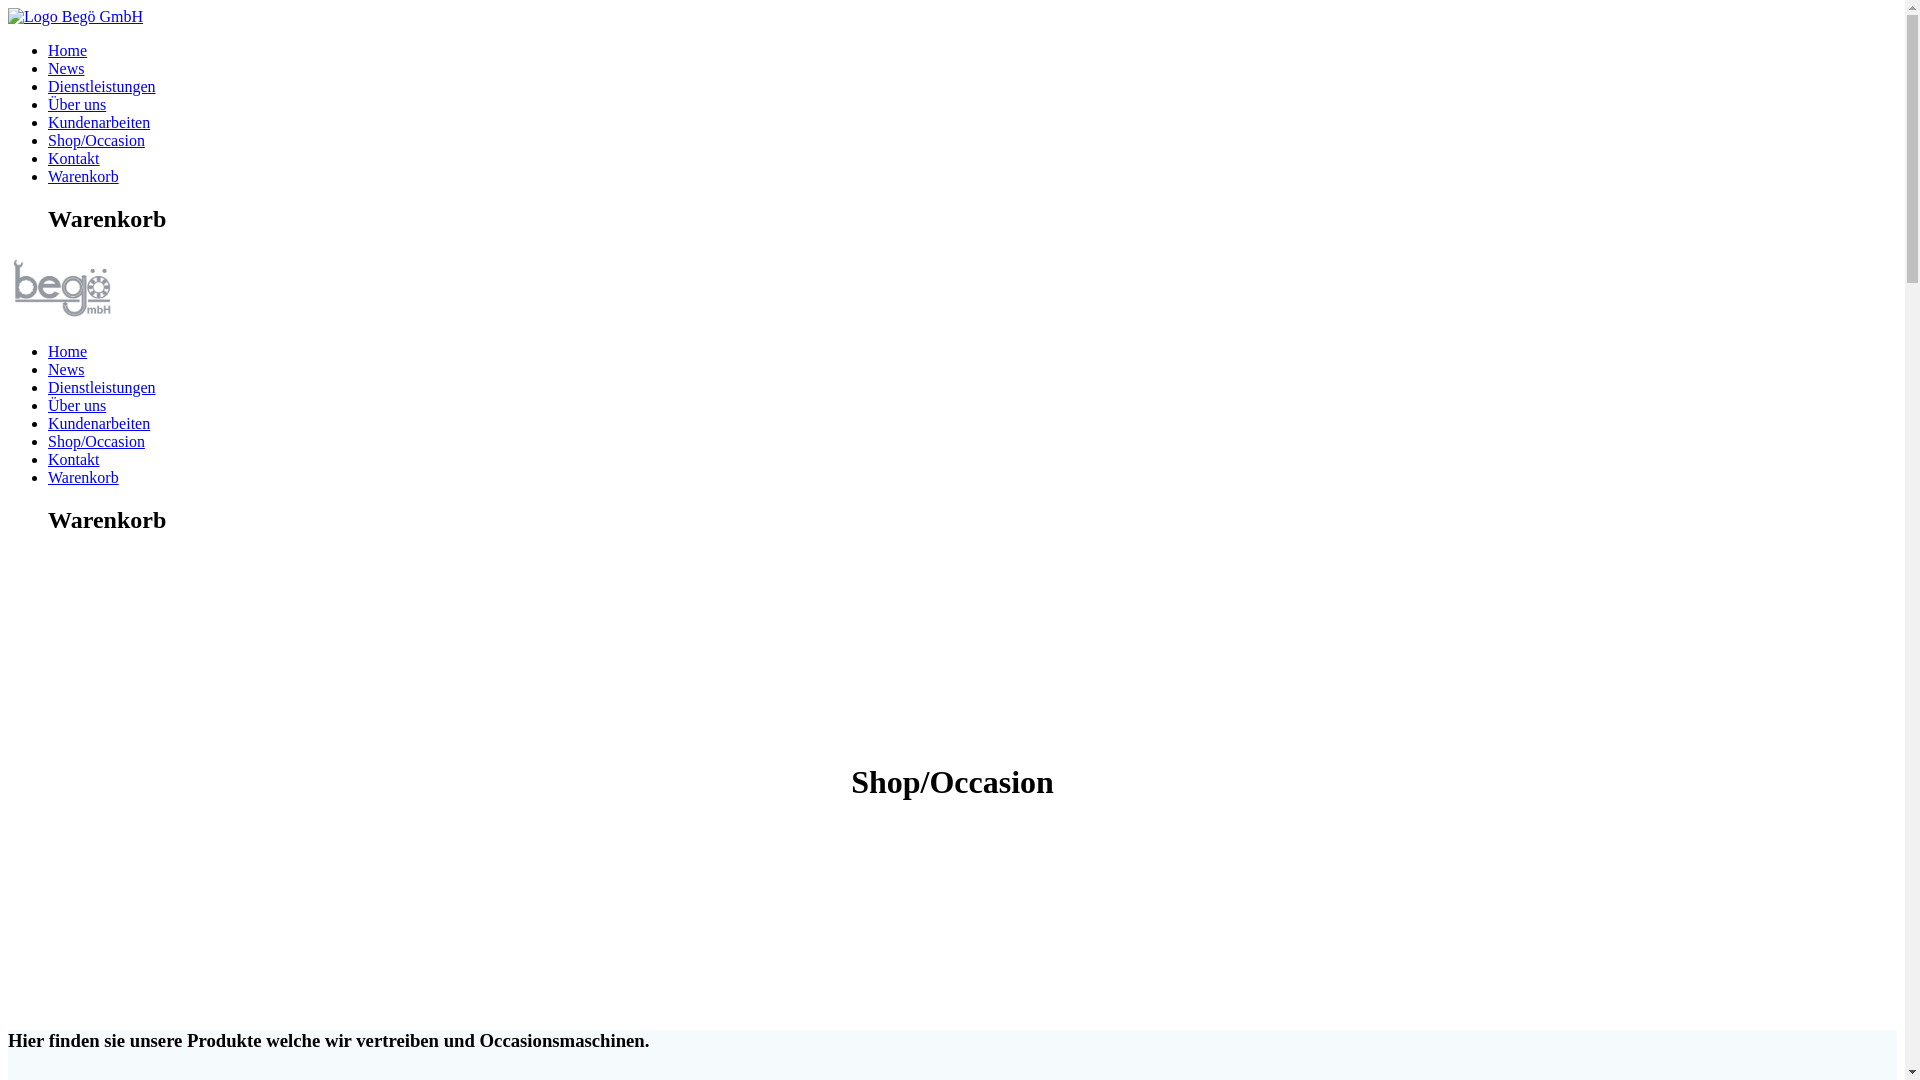  I want to click on News, so click(66, 370).